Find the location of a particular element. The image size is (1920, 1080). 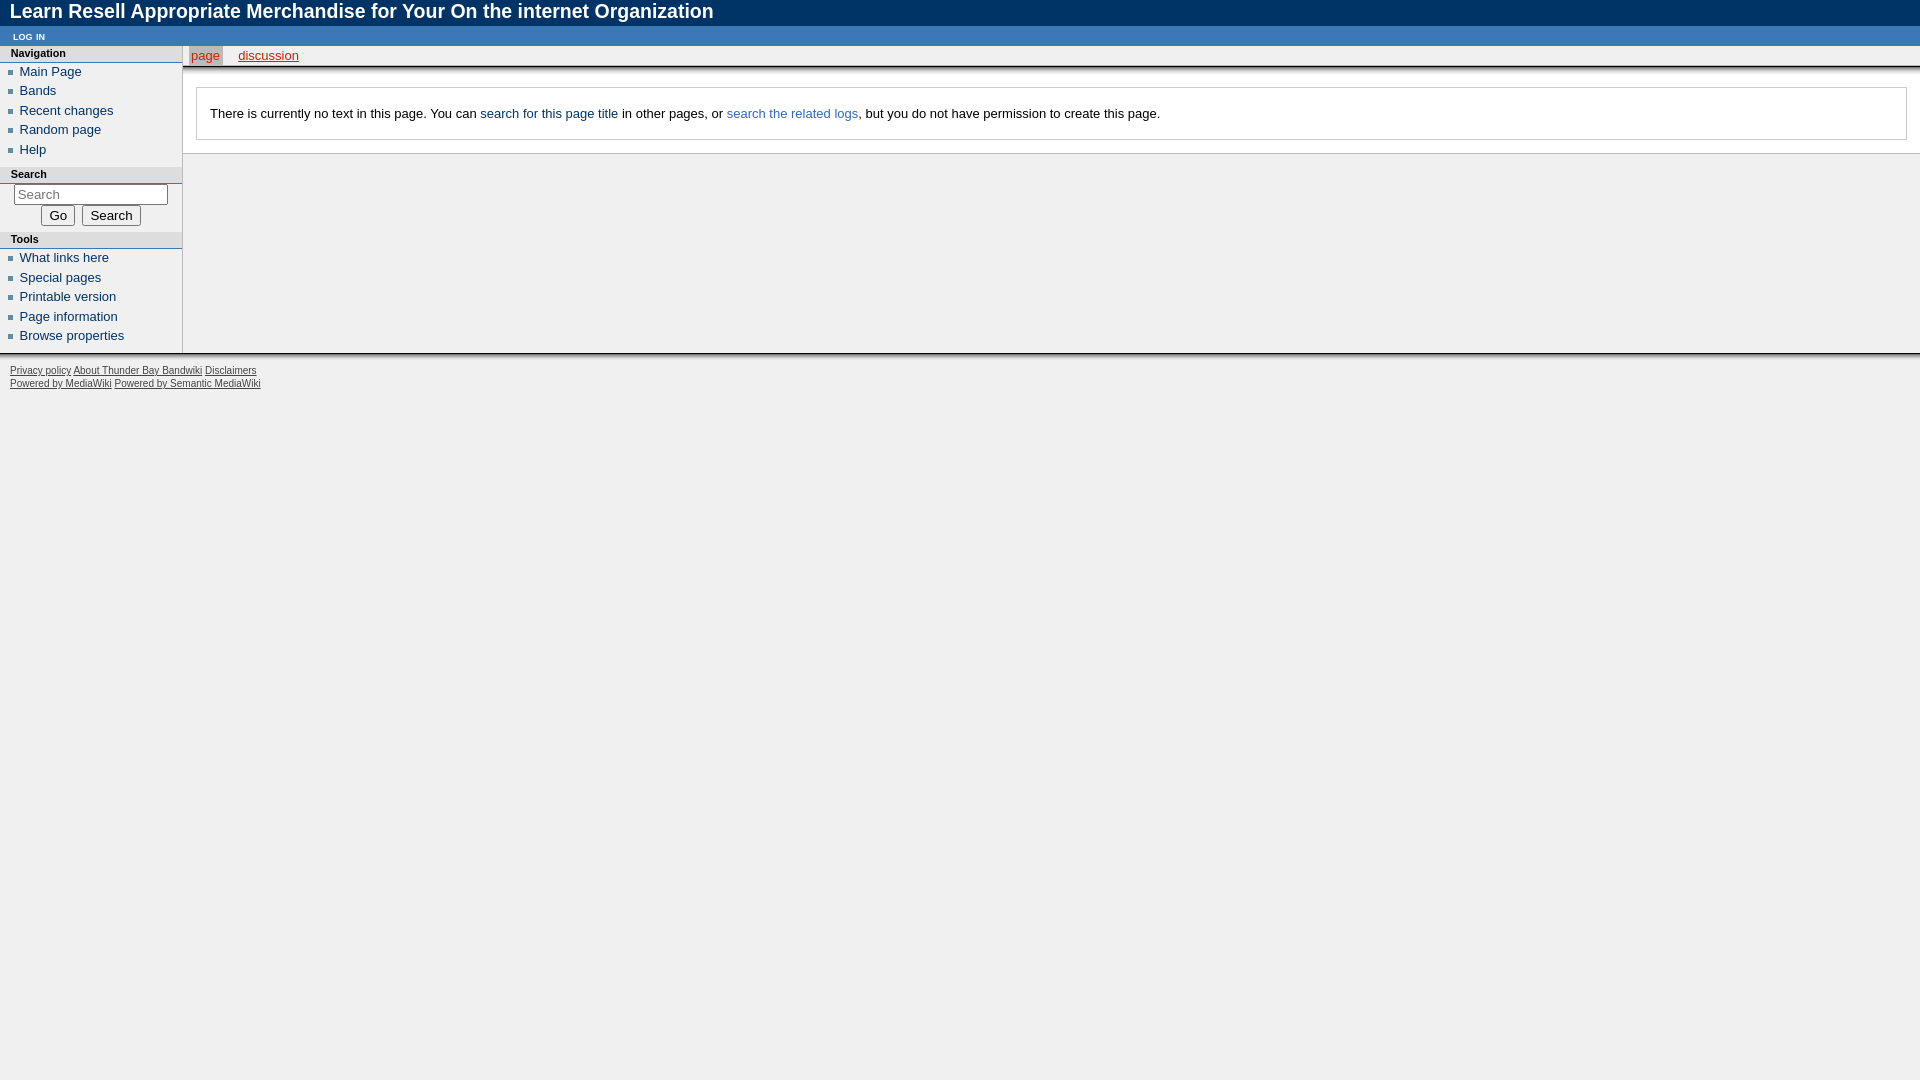

Privacy policy is located at coordinates (40, 370).